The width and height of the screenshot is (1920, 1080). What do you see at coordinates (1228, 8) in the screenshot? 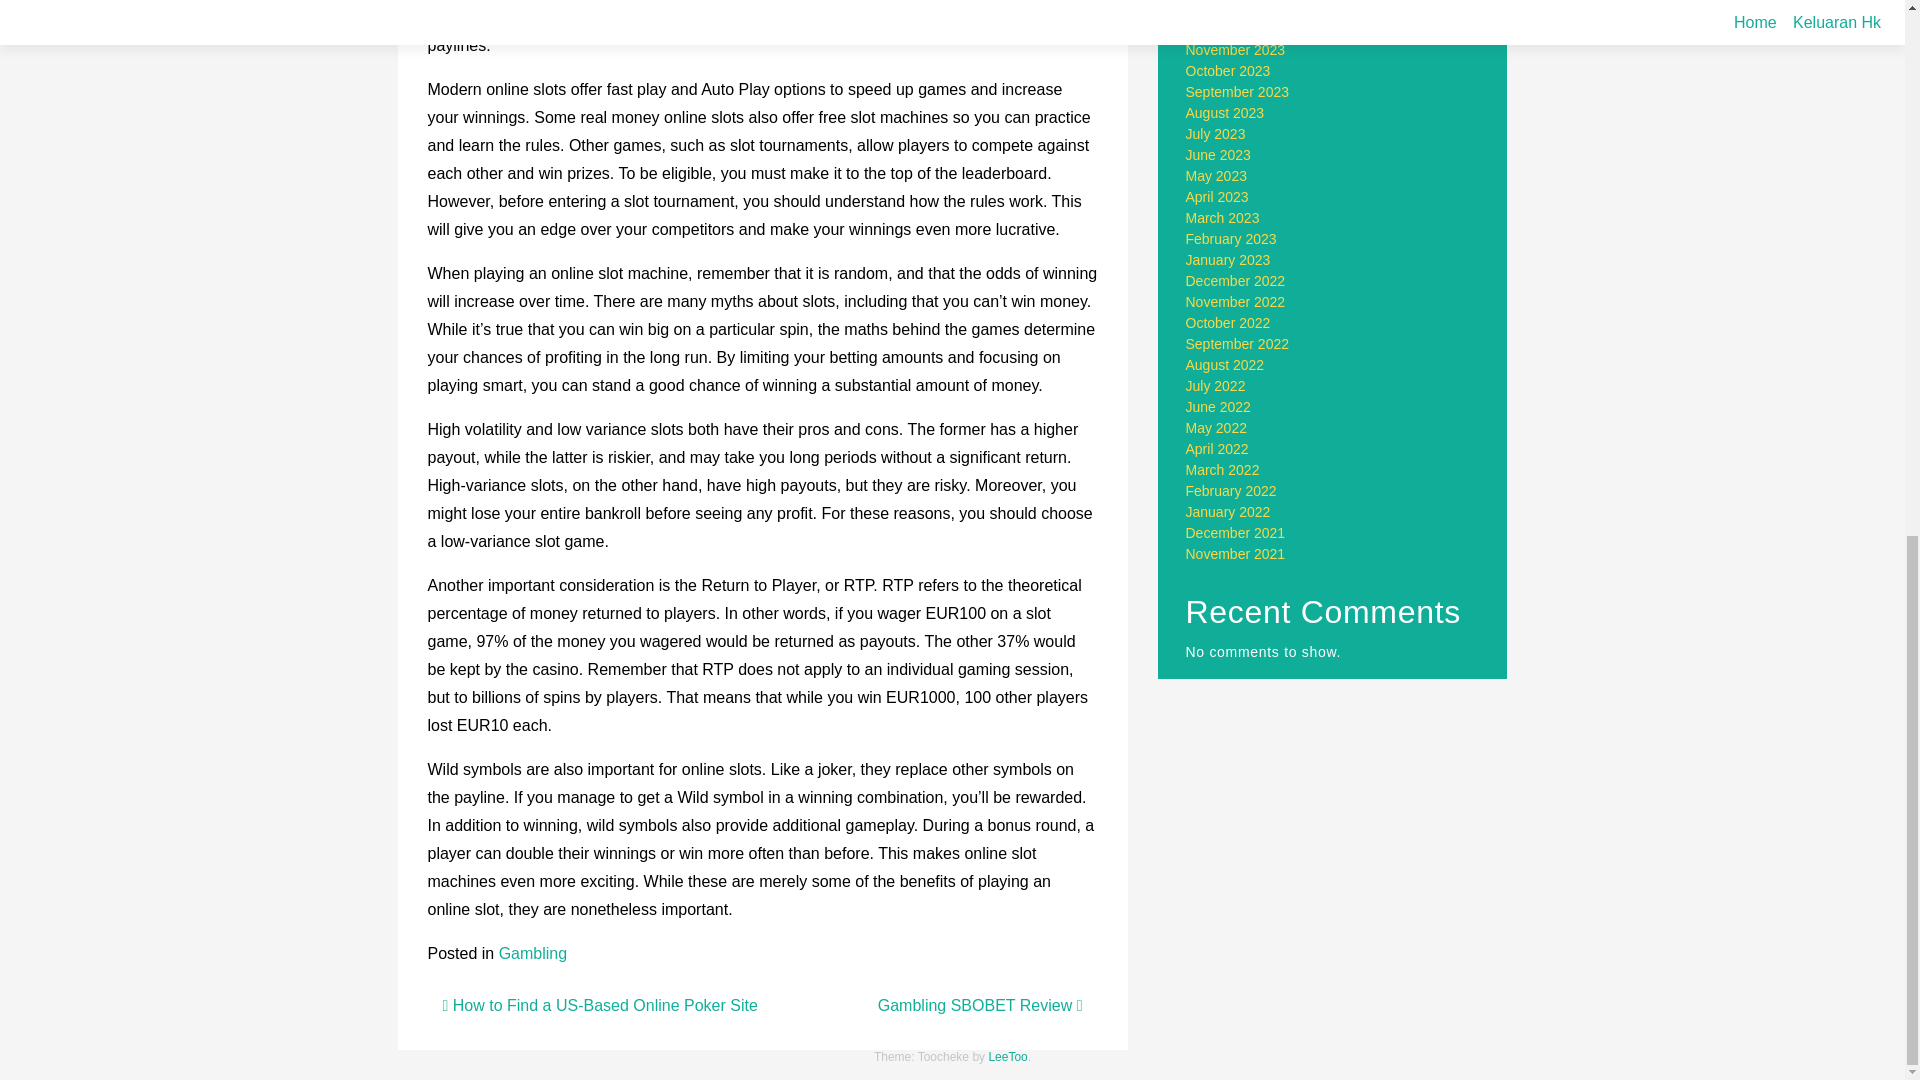
I see `January 2024` at bounding box center [1228, 8].